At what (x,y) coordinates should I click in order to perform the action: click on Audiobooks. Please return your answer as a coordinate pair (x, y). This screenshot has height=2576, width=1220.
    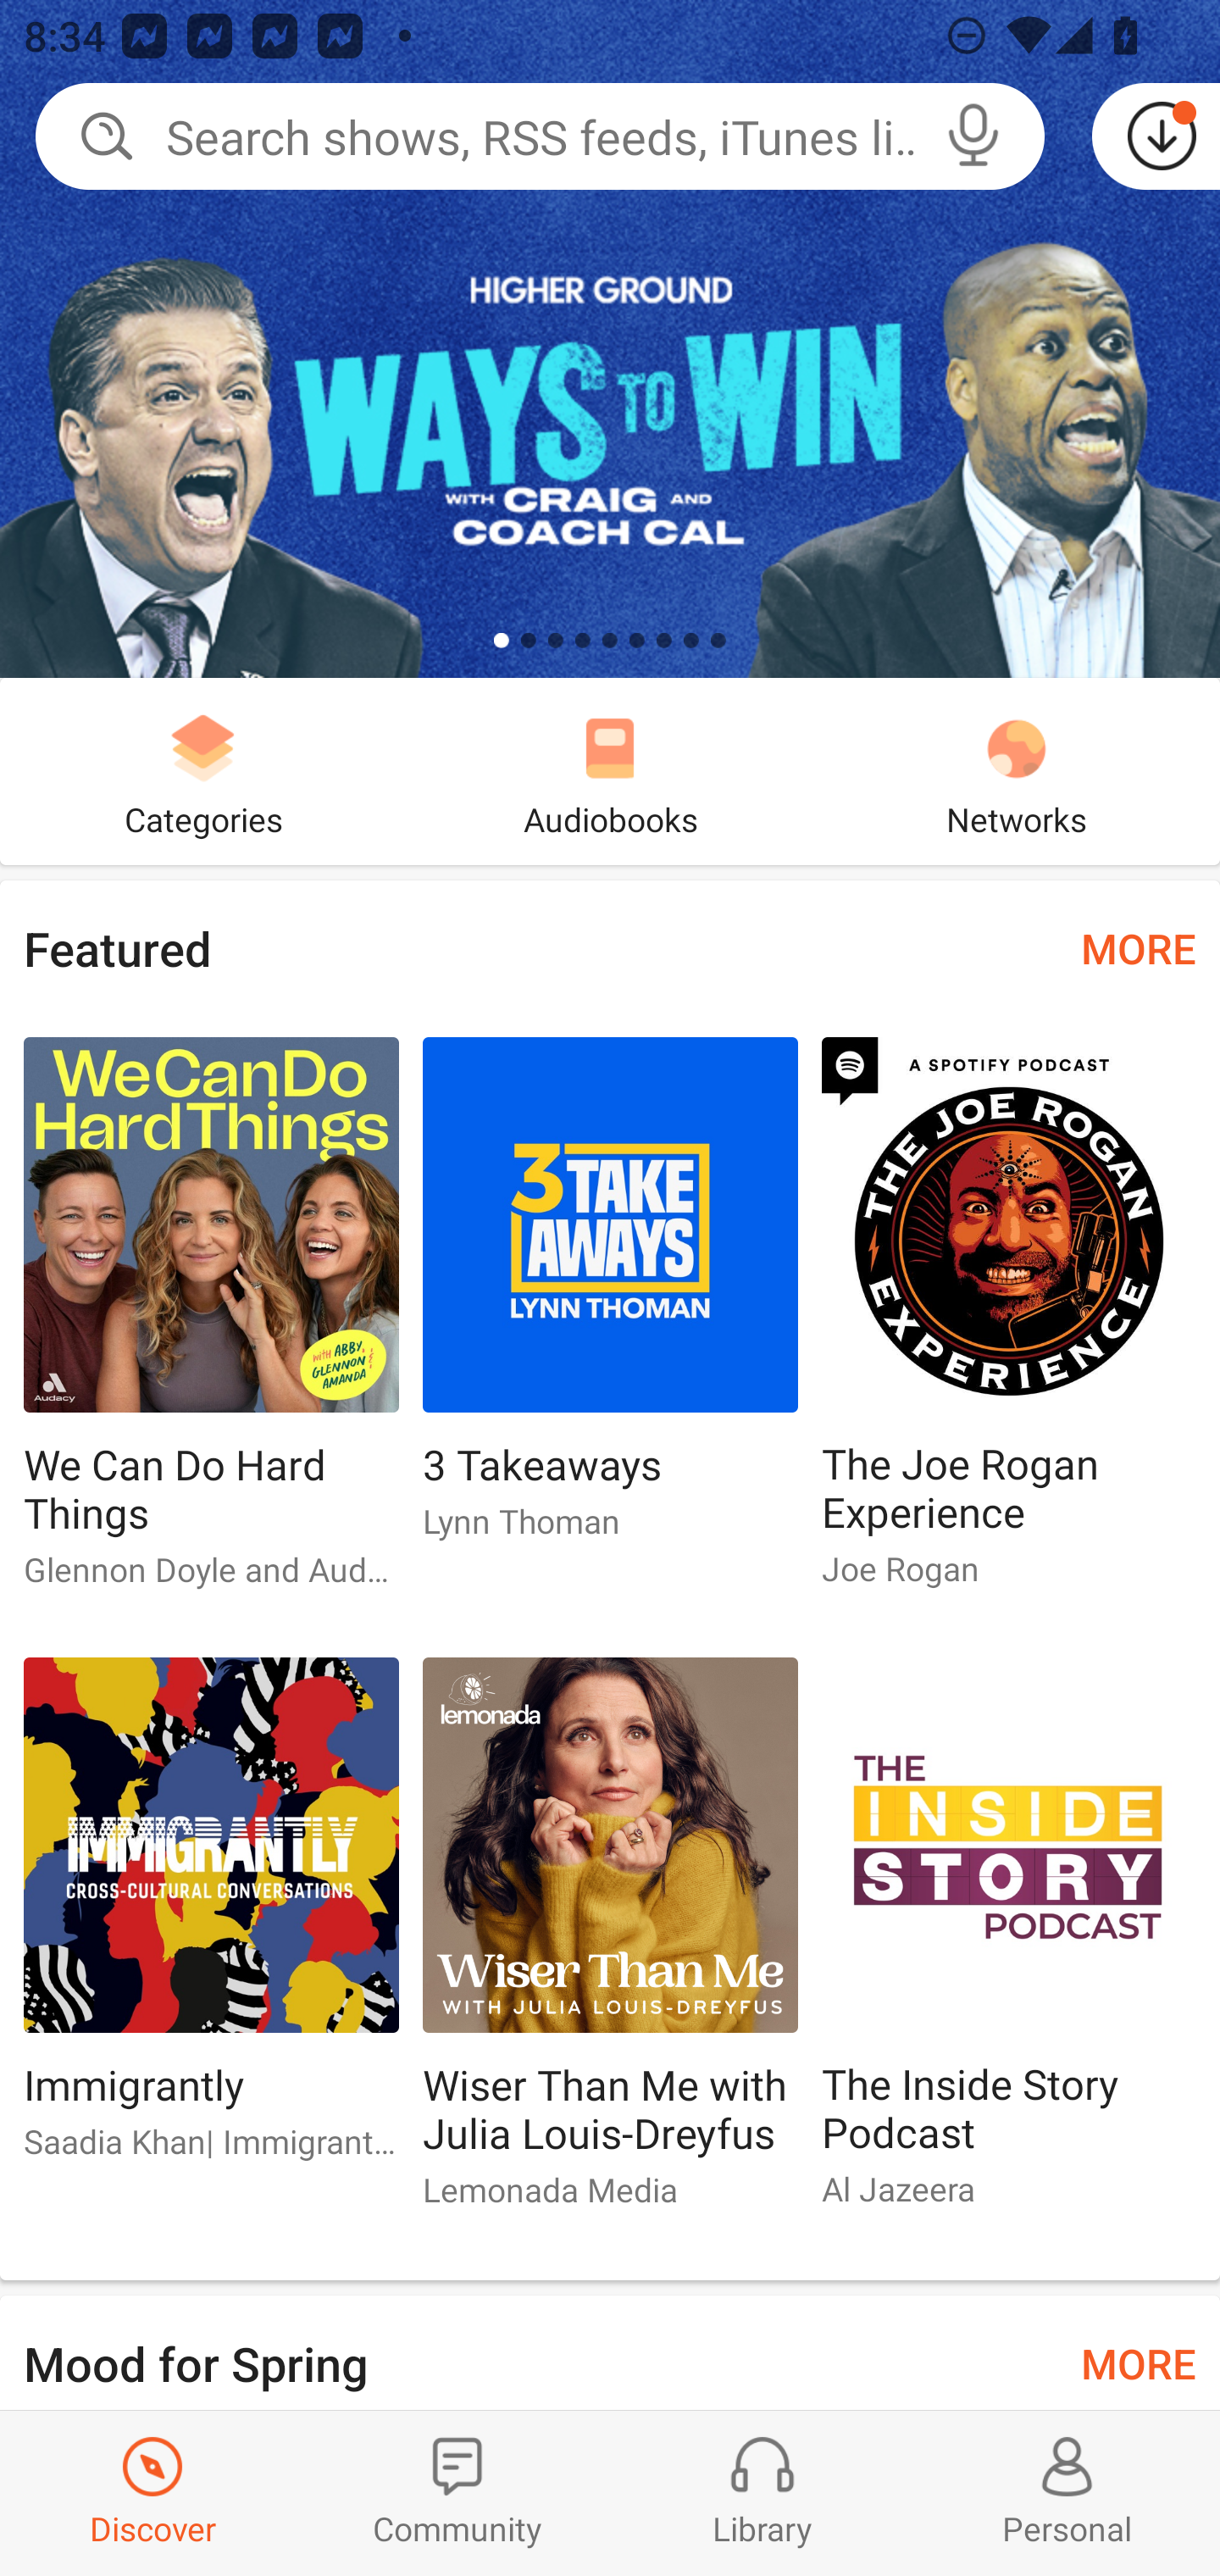
    Looking at the image, I should click on (610, 771).